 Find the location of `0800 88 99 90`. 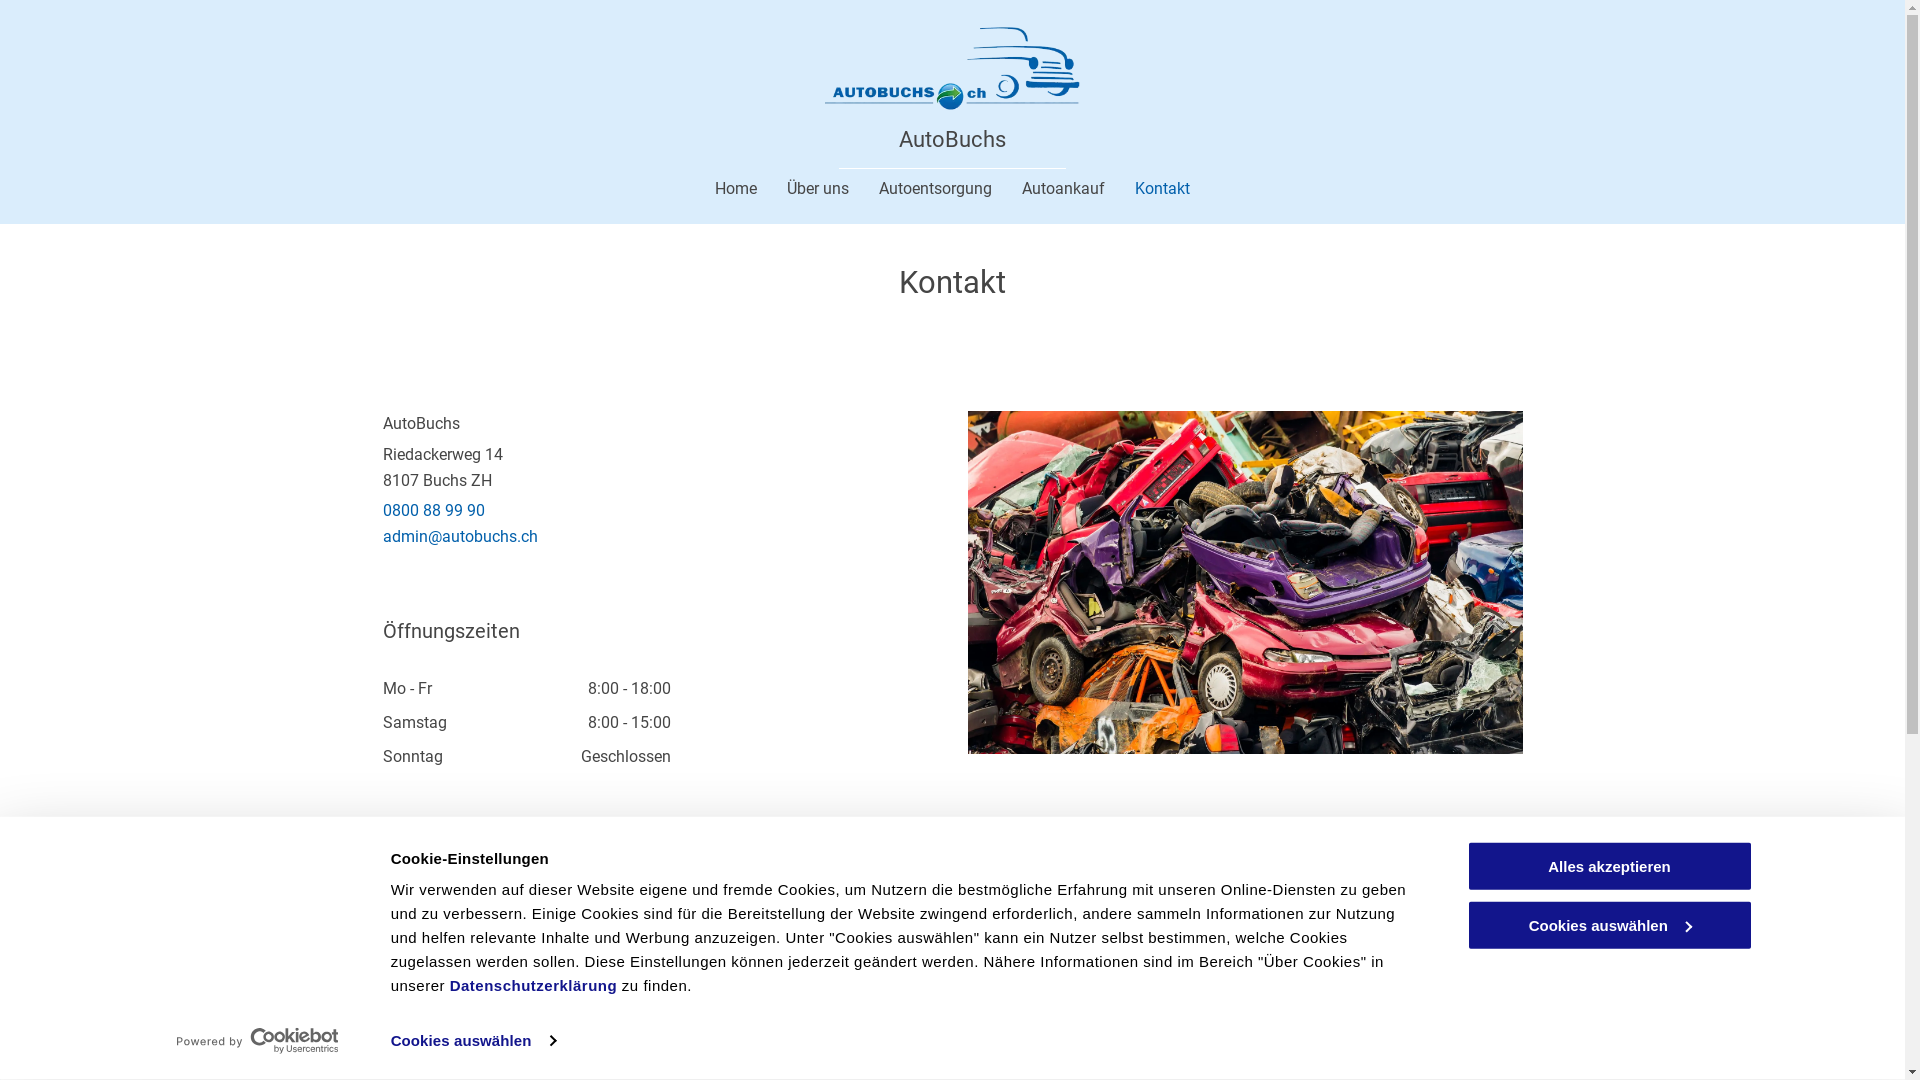

0800 88 99 90 is located at coordinates (433, 510).